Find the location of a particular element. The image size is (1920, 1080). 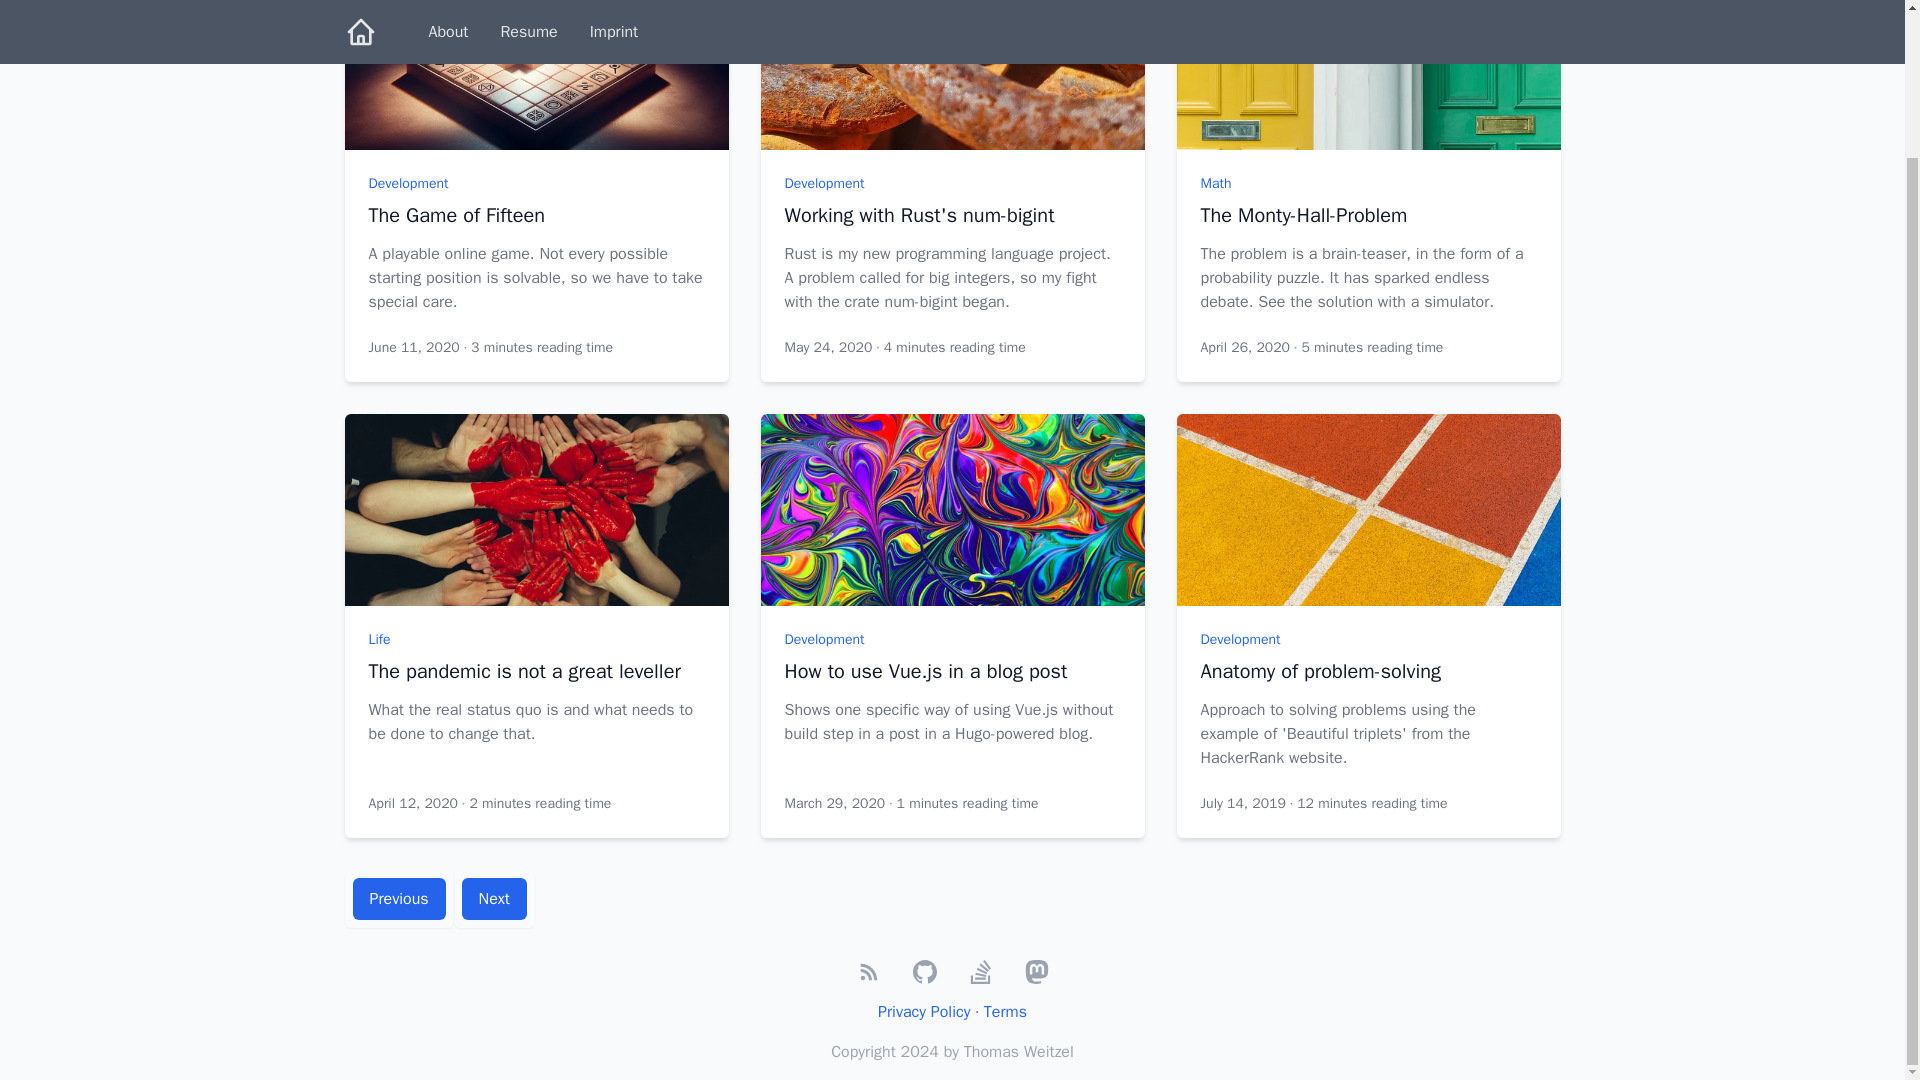

How to use Vue.js in a blog post is located at coordinates (951, 671).